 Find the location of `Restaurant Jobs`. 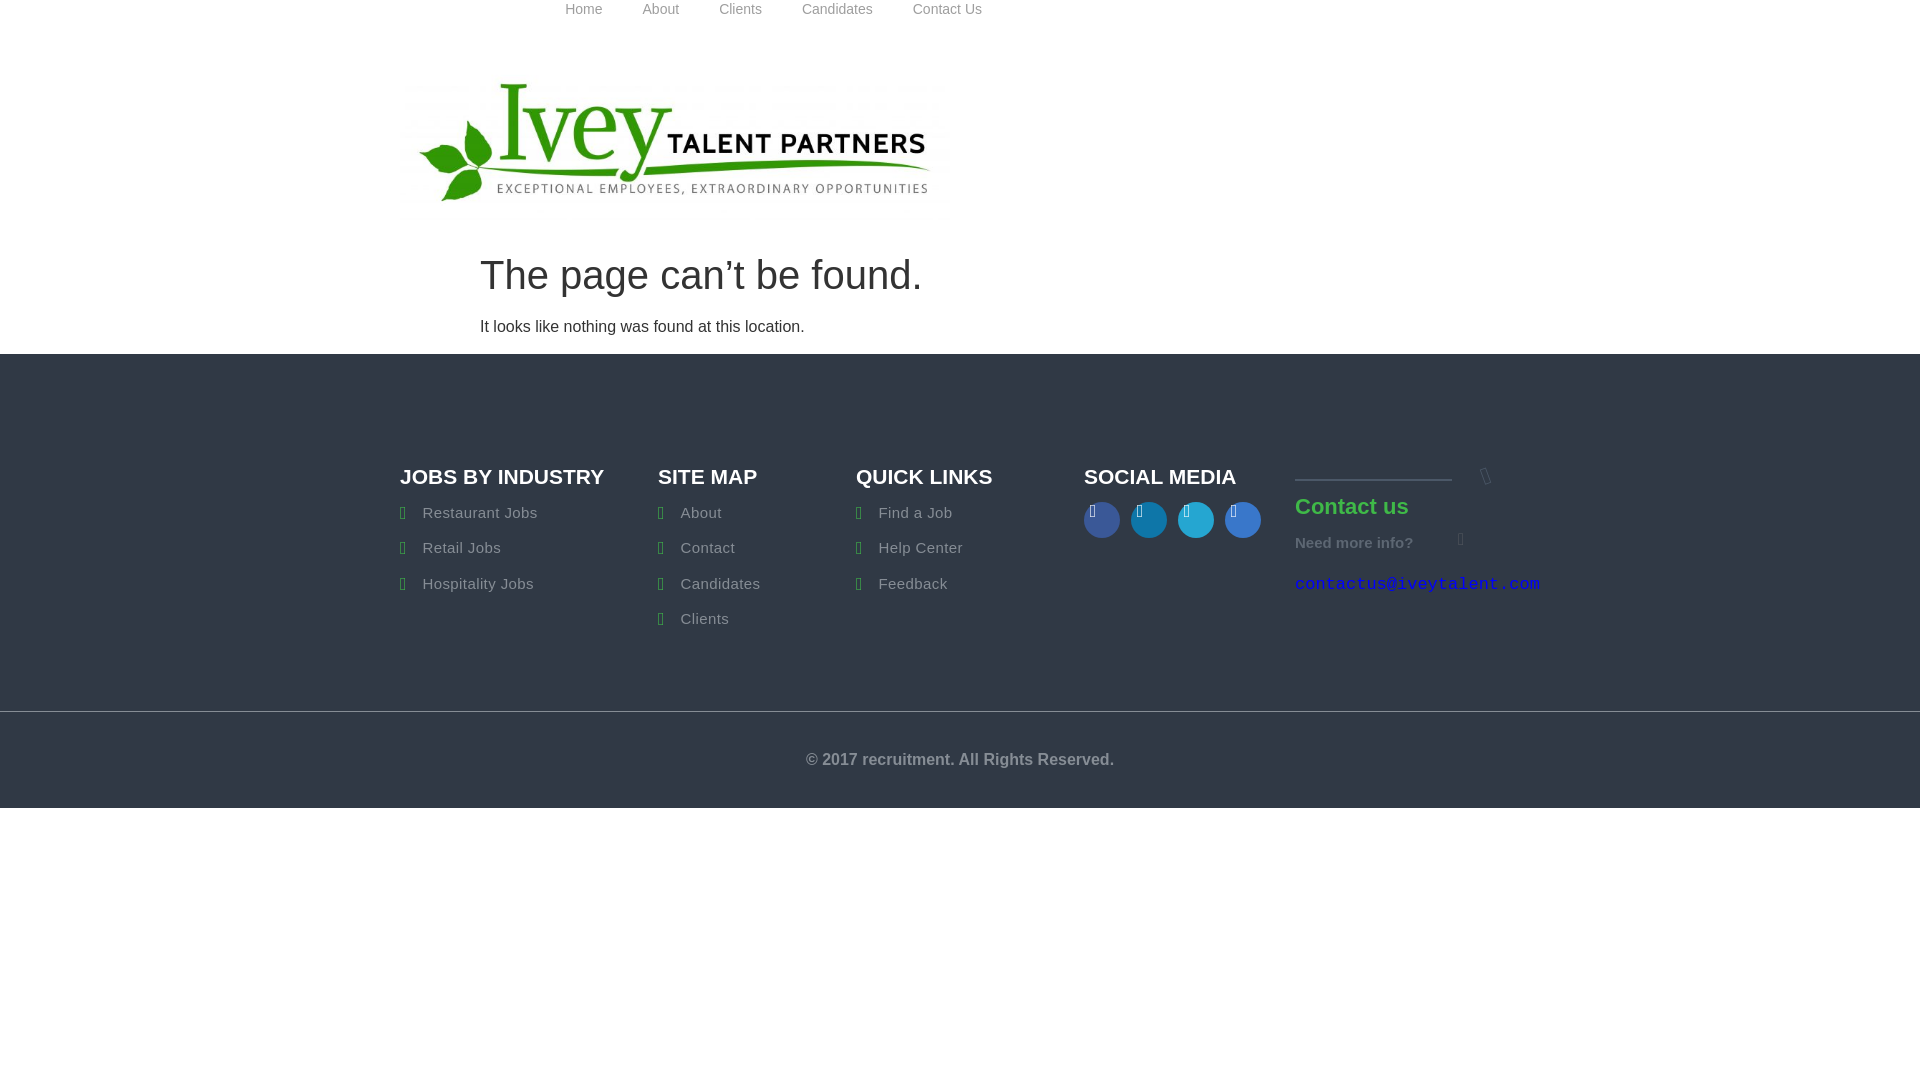

Restaurant Jobs is located at coordinates (504, 513).